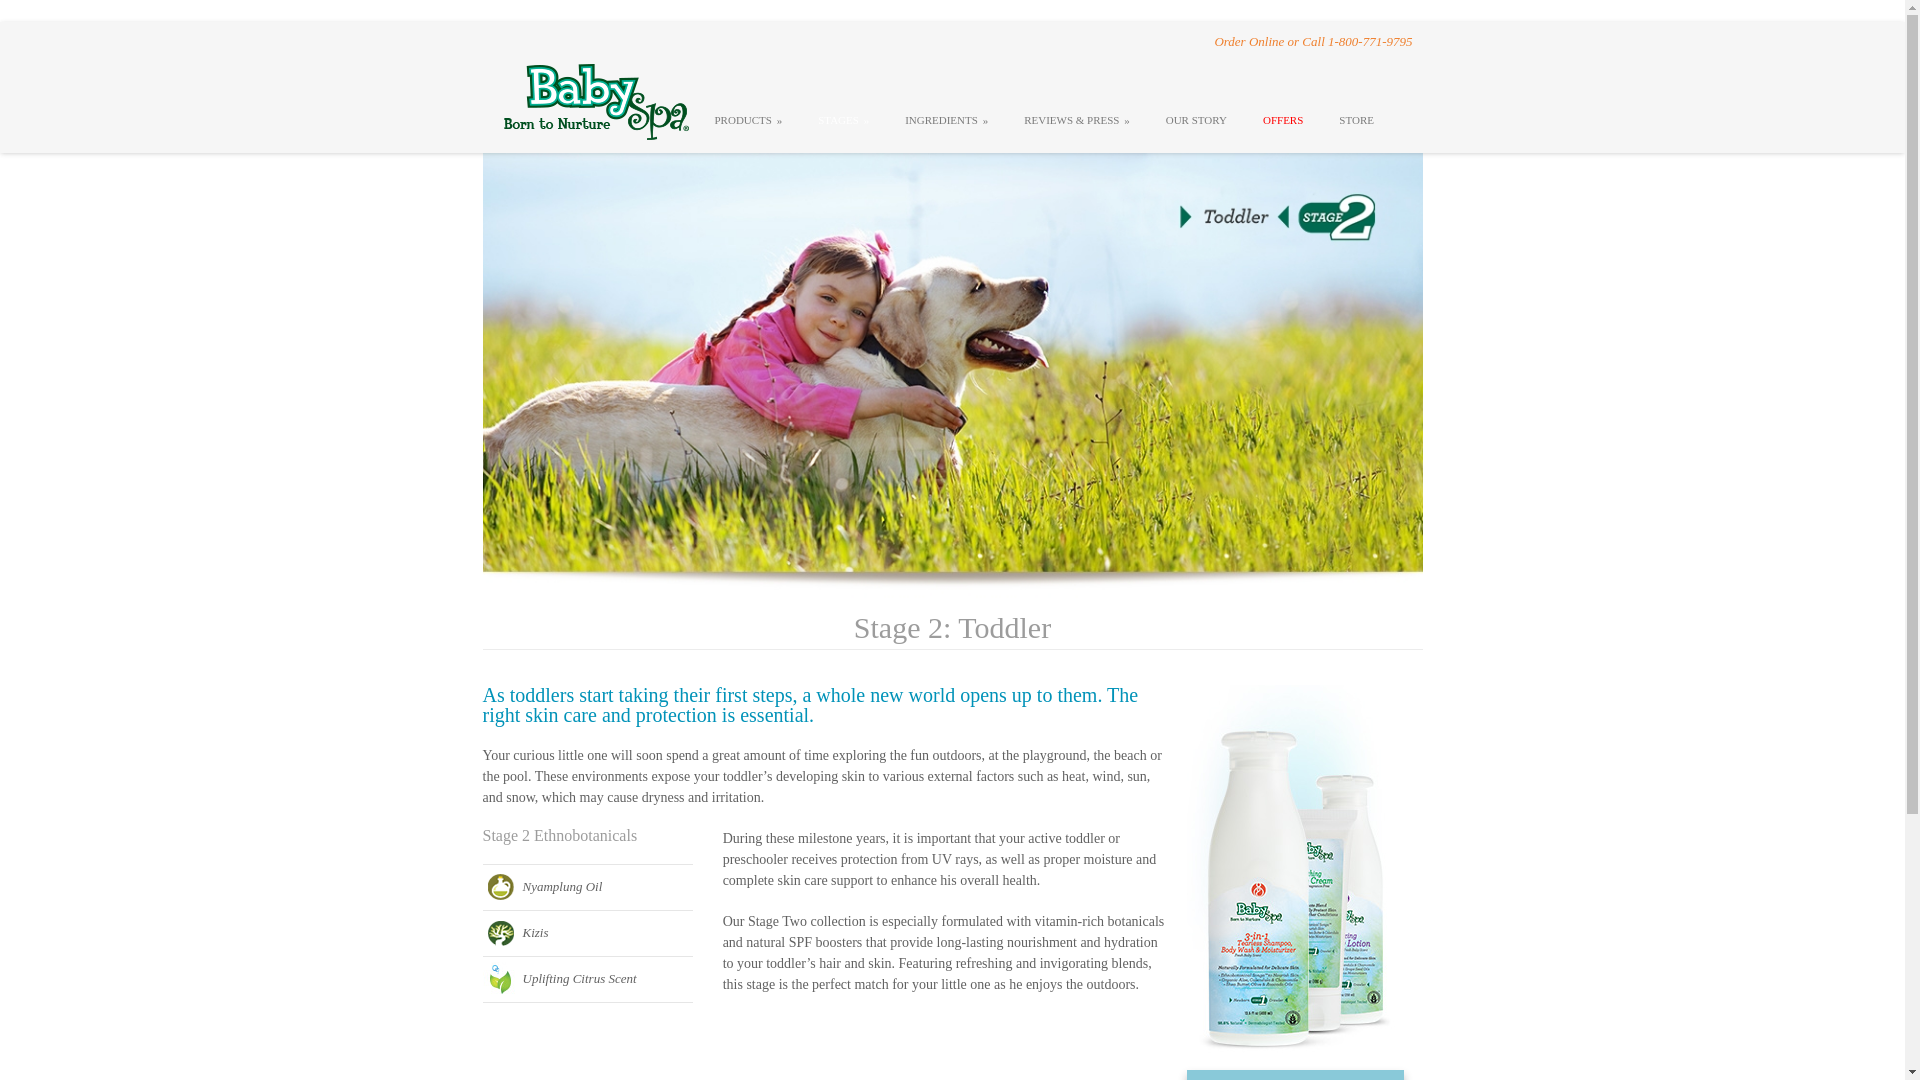 The width and height of the screenshot is (1920, 1080). I want to click on OUR STORY, so click(1196, 115).